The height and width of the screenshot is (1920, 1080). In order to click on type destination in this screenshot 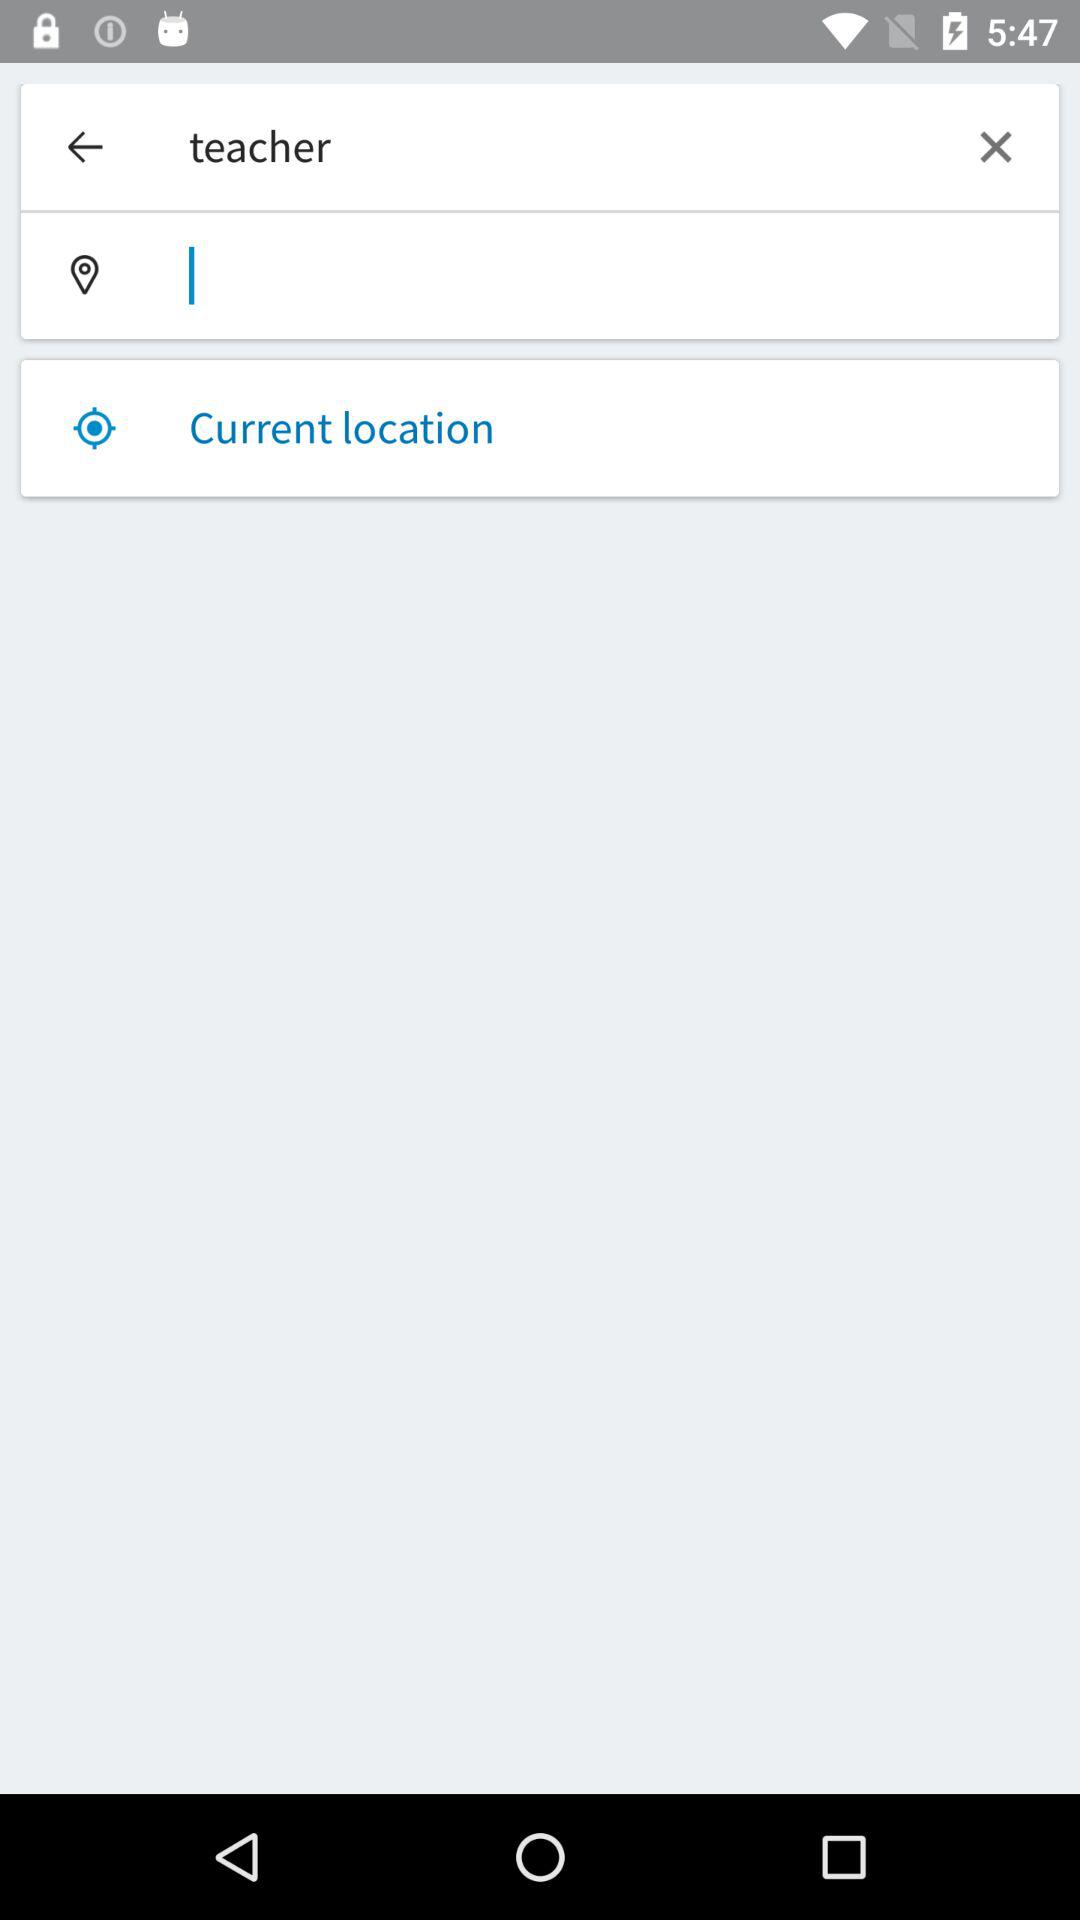, I will do `click(540, 276)`.